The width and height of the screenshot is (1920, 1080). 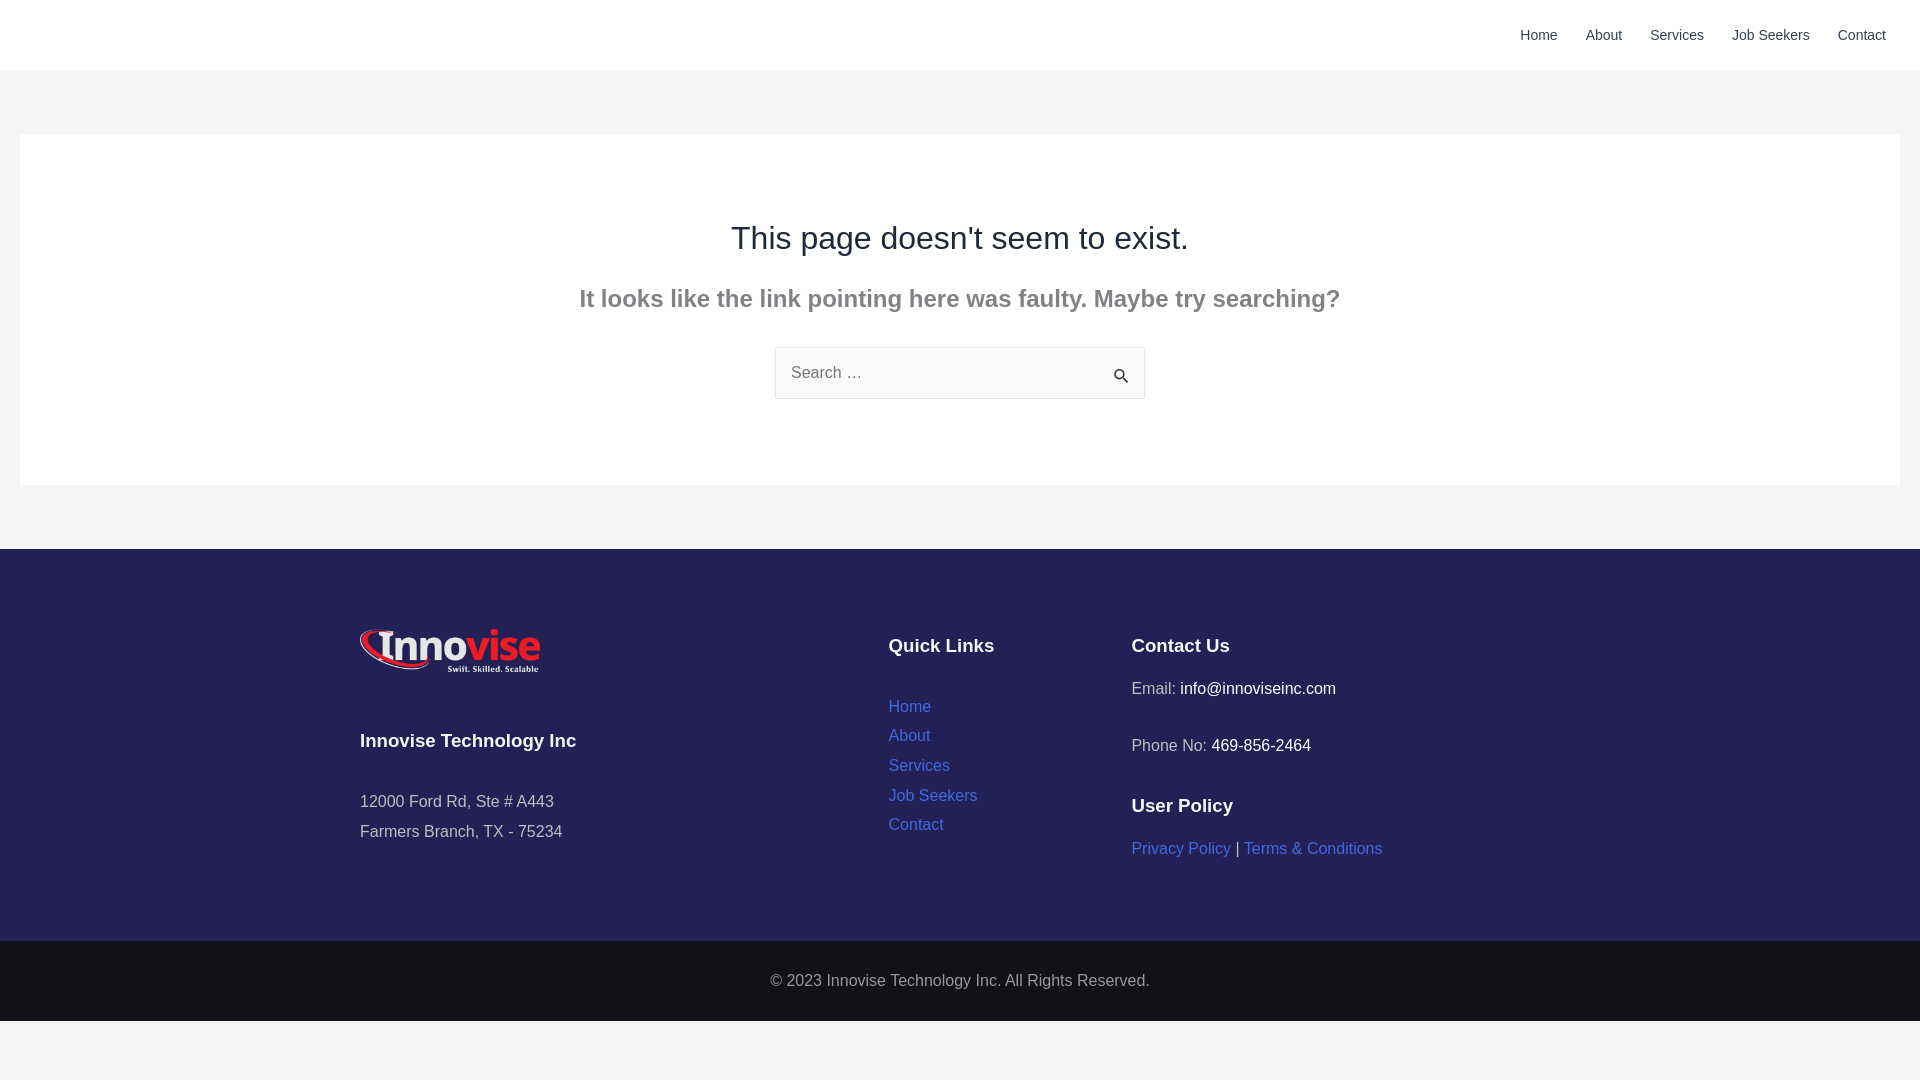 What do you see at coordinates (932, 795) in the screenshot?
I see `Job Seekers` at bounding box center [932, 795].